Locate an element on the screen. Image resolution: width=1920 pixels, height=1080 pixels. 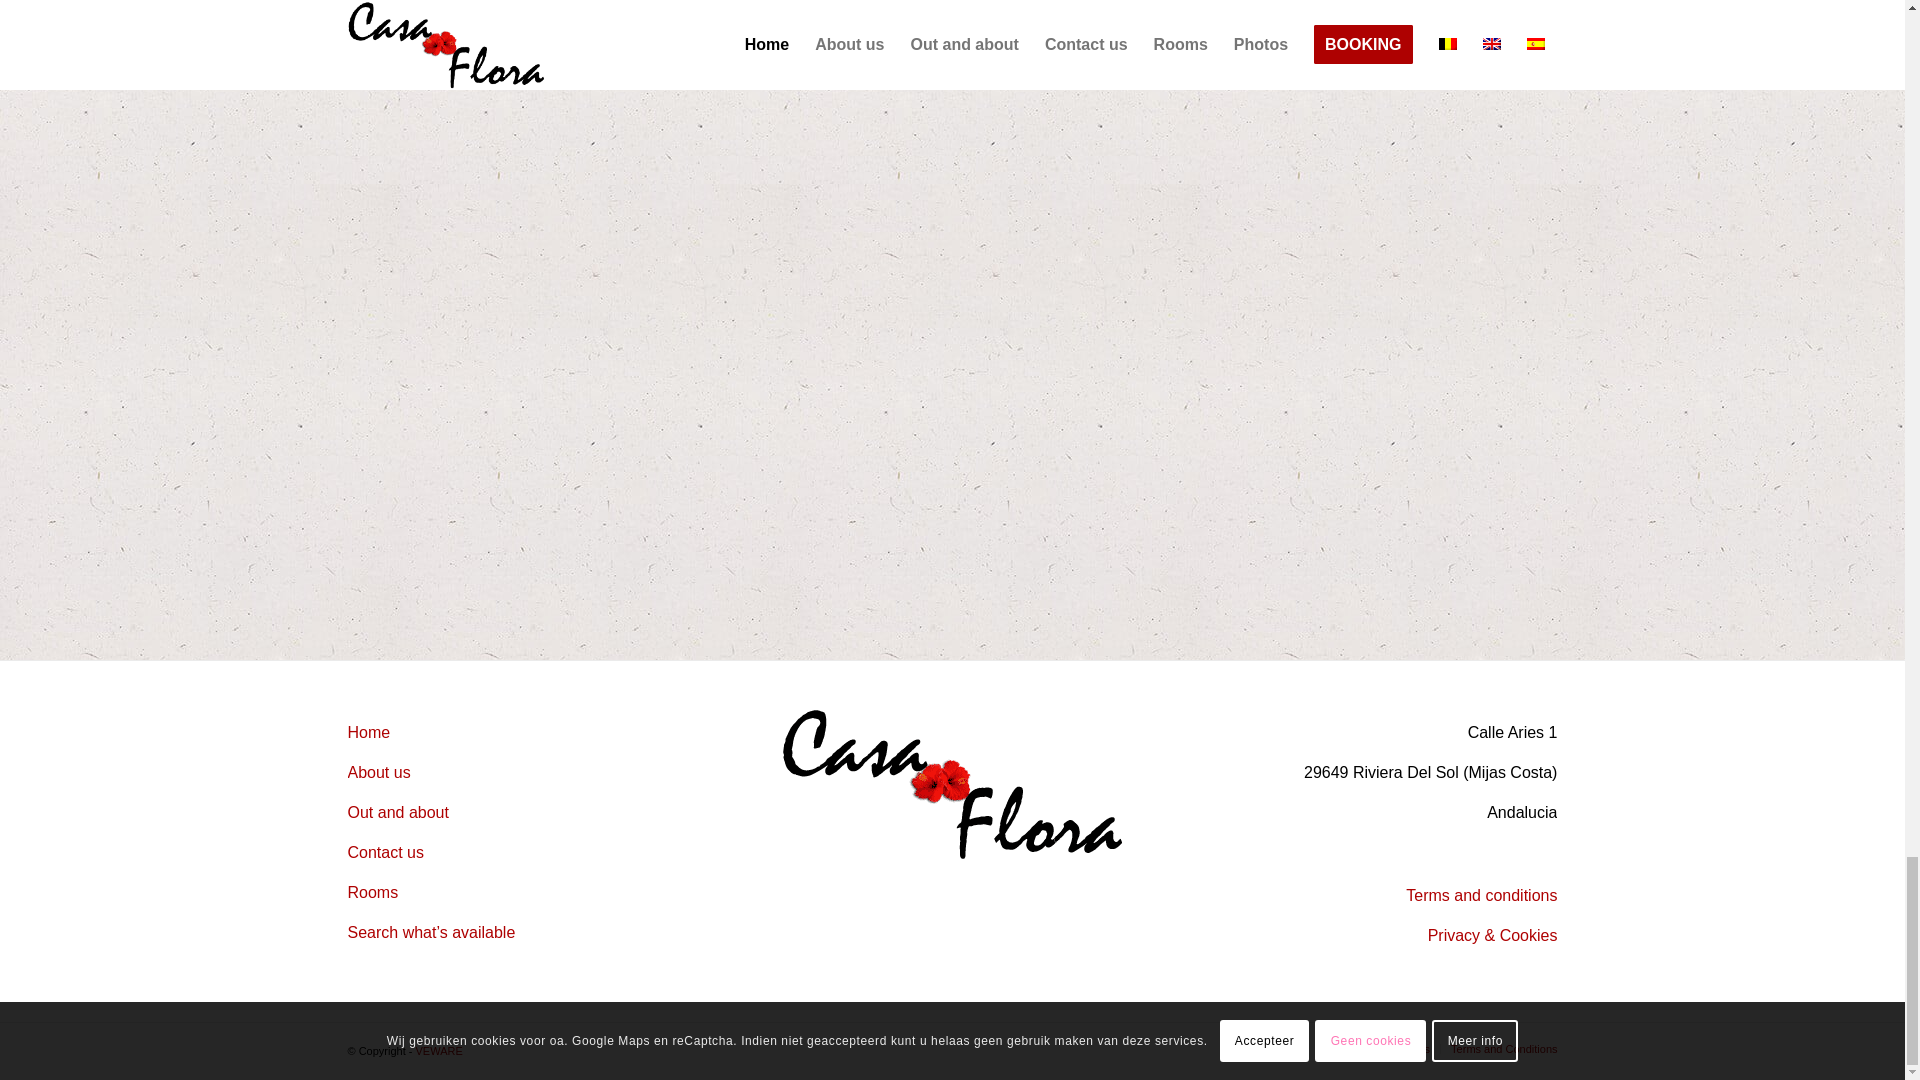
Terms and conditions is located at coordinates (1481, 894).